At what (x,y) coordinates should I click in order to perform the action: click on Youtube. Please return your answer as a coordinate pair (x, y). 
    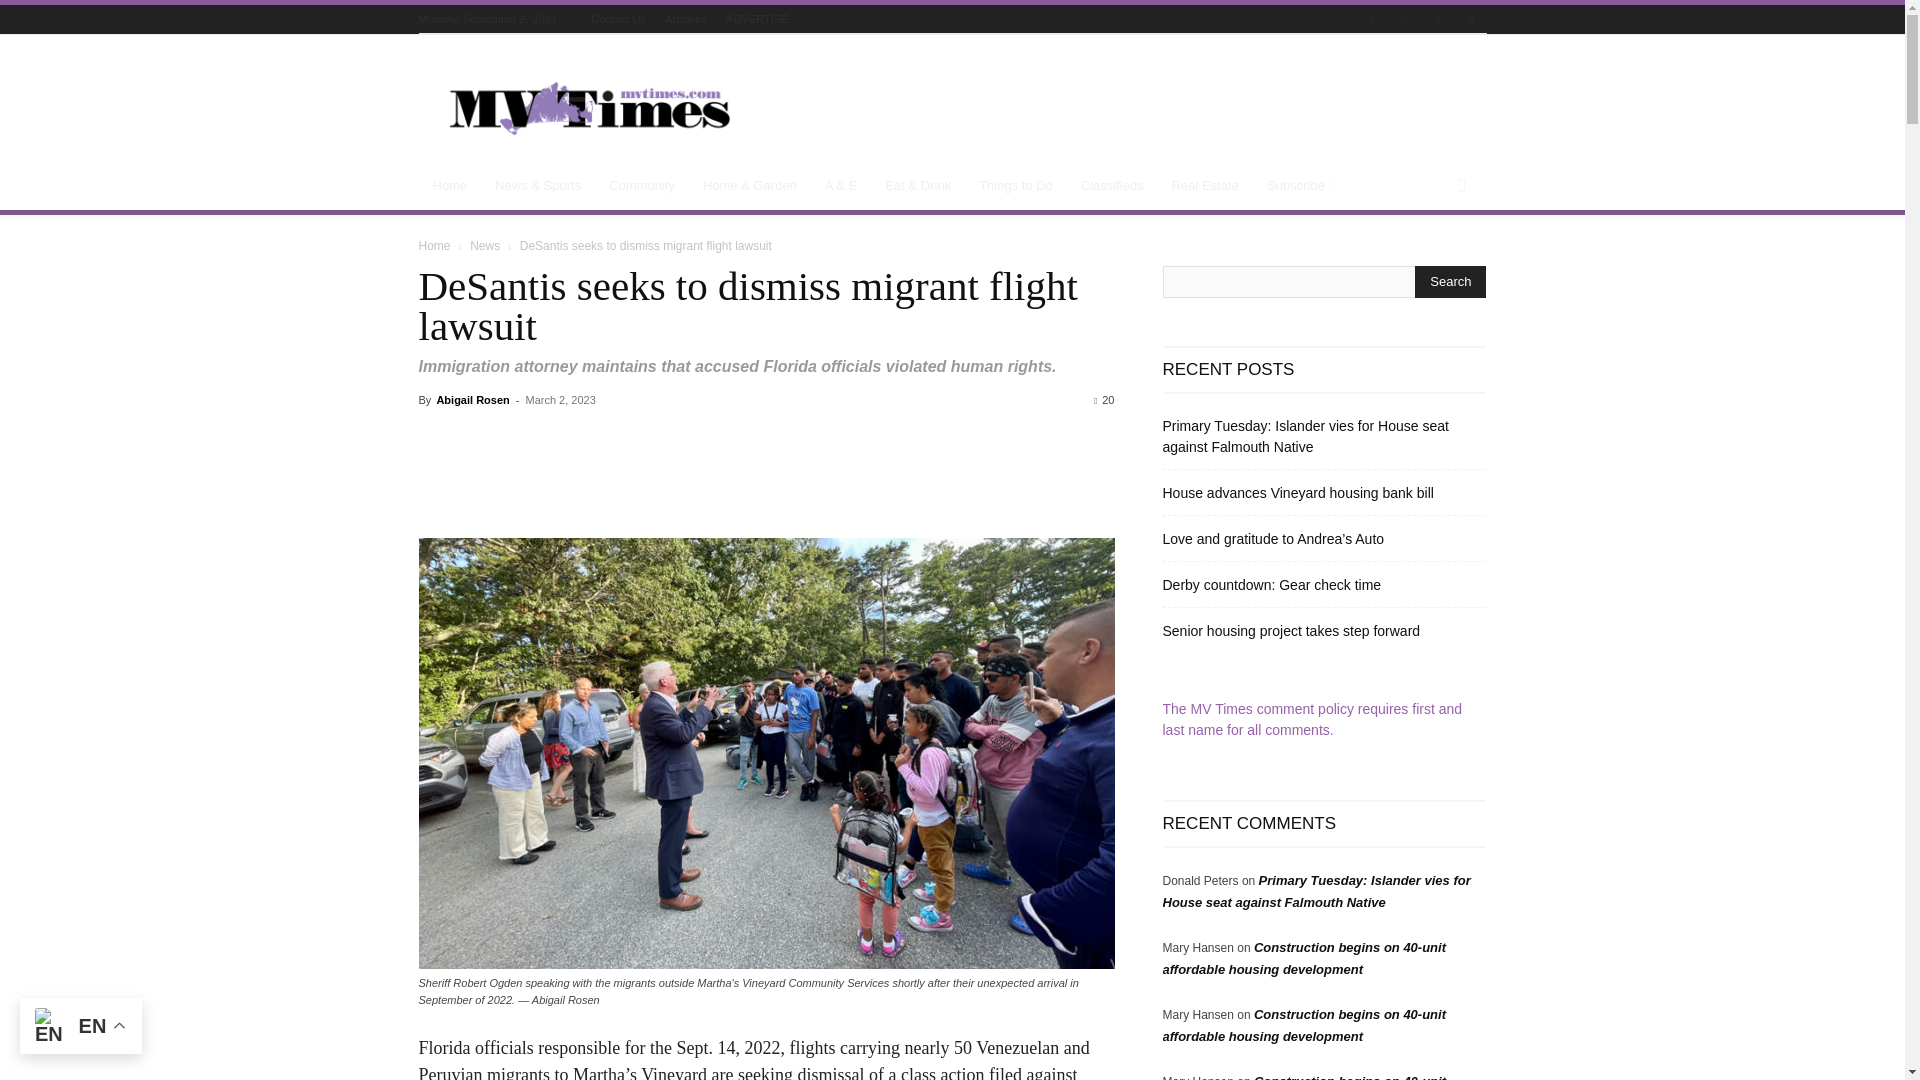
    Looking at the image, I should click on (1470, 20).